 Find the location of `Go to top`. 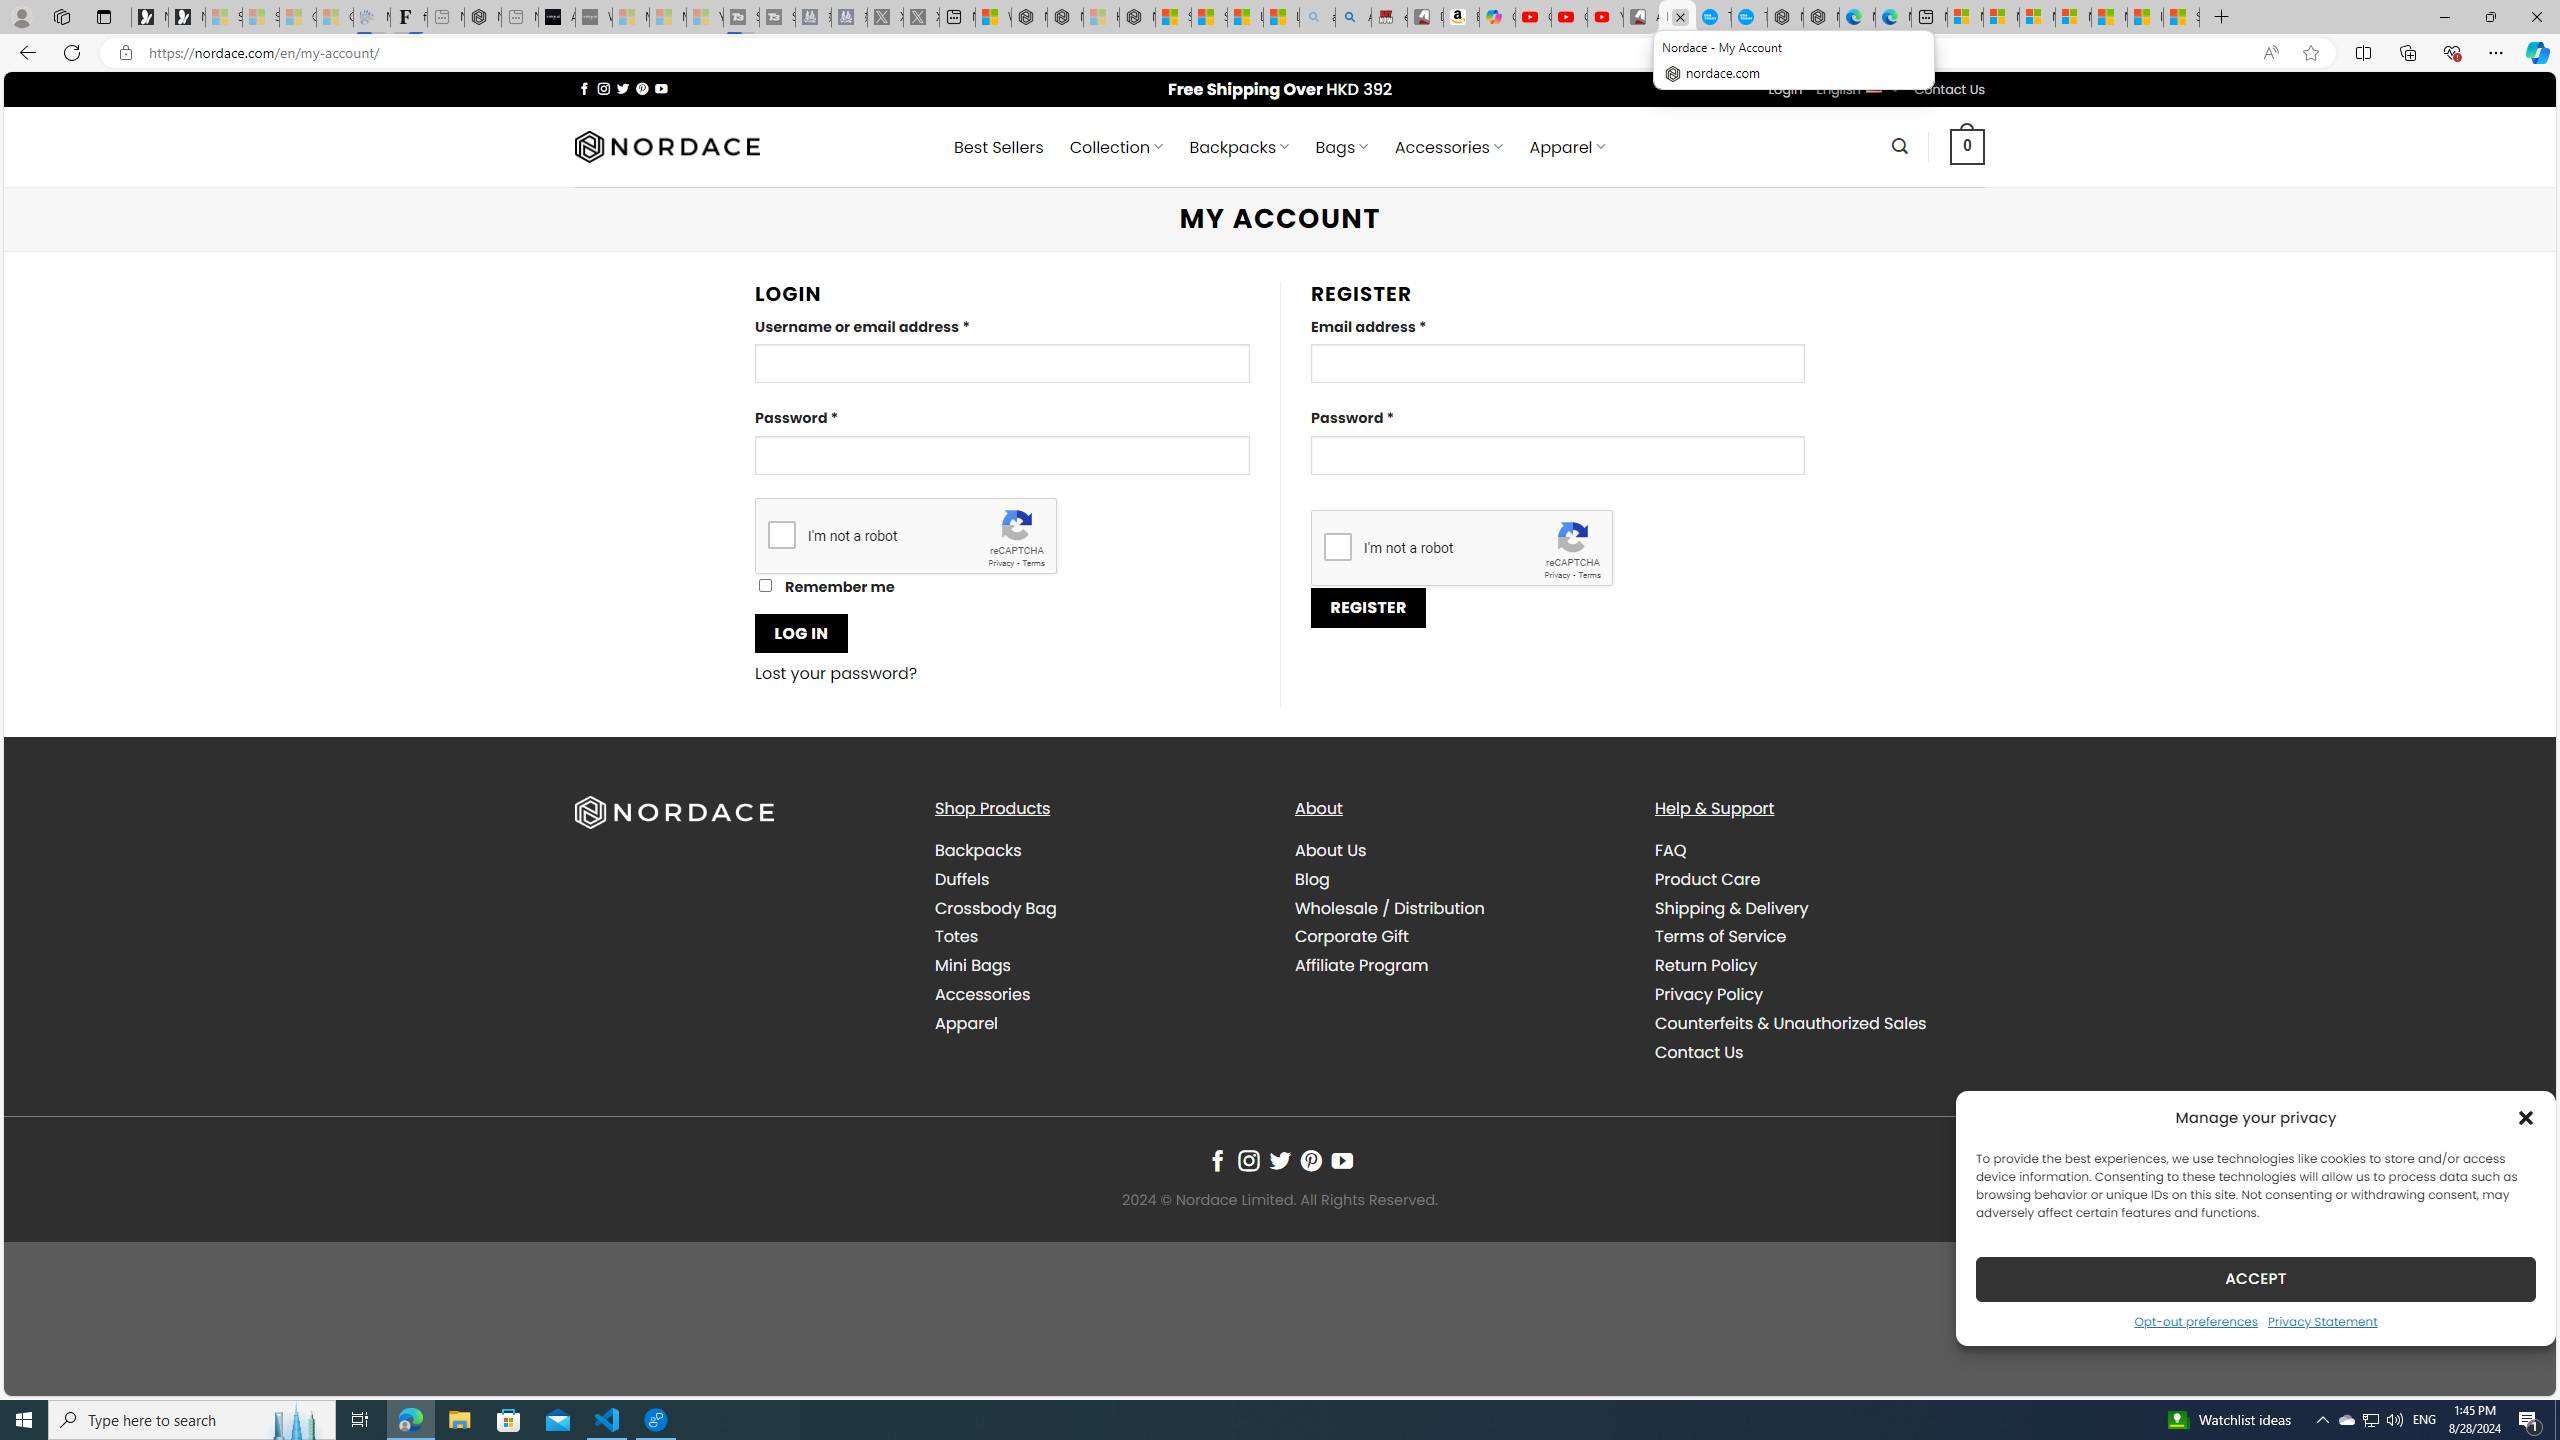

Go to top is located at coordinates (2515, 1368).